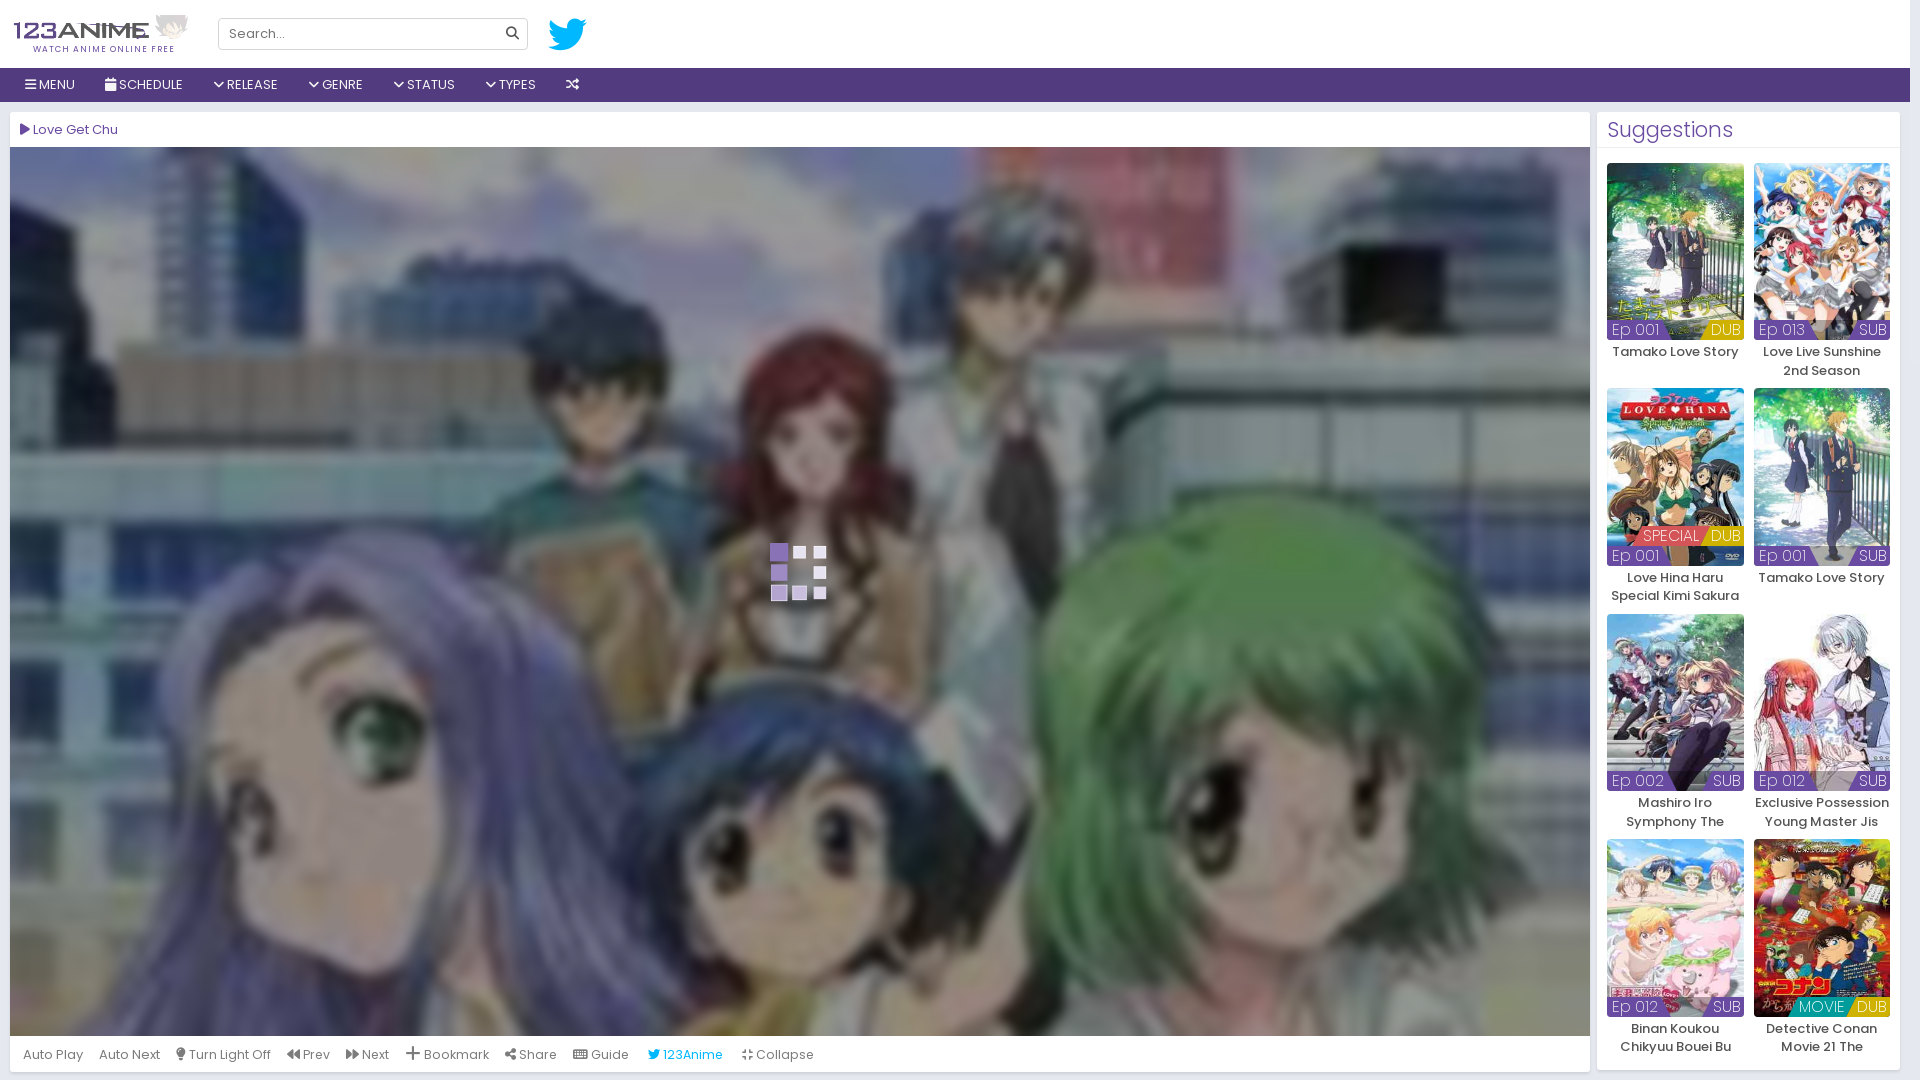  What do you see at coordinates (424, 85) in the screenshot?
I see `STATUS` at bounding box center [424, 85].